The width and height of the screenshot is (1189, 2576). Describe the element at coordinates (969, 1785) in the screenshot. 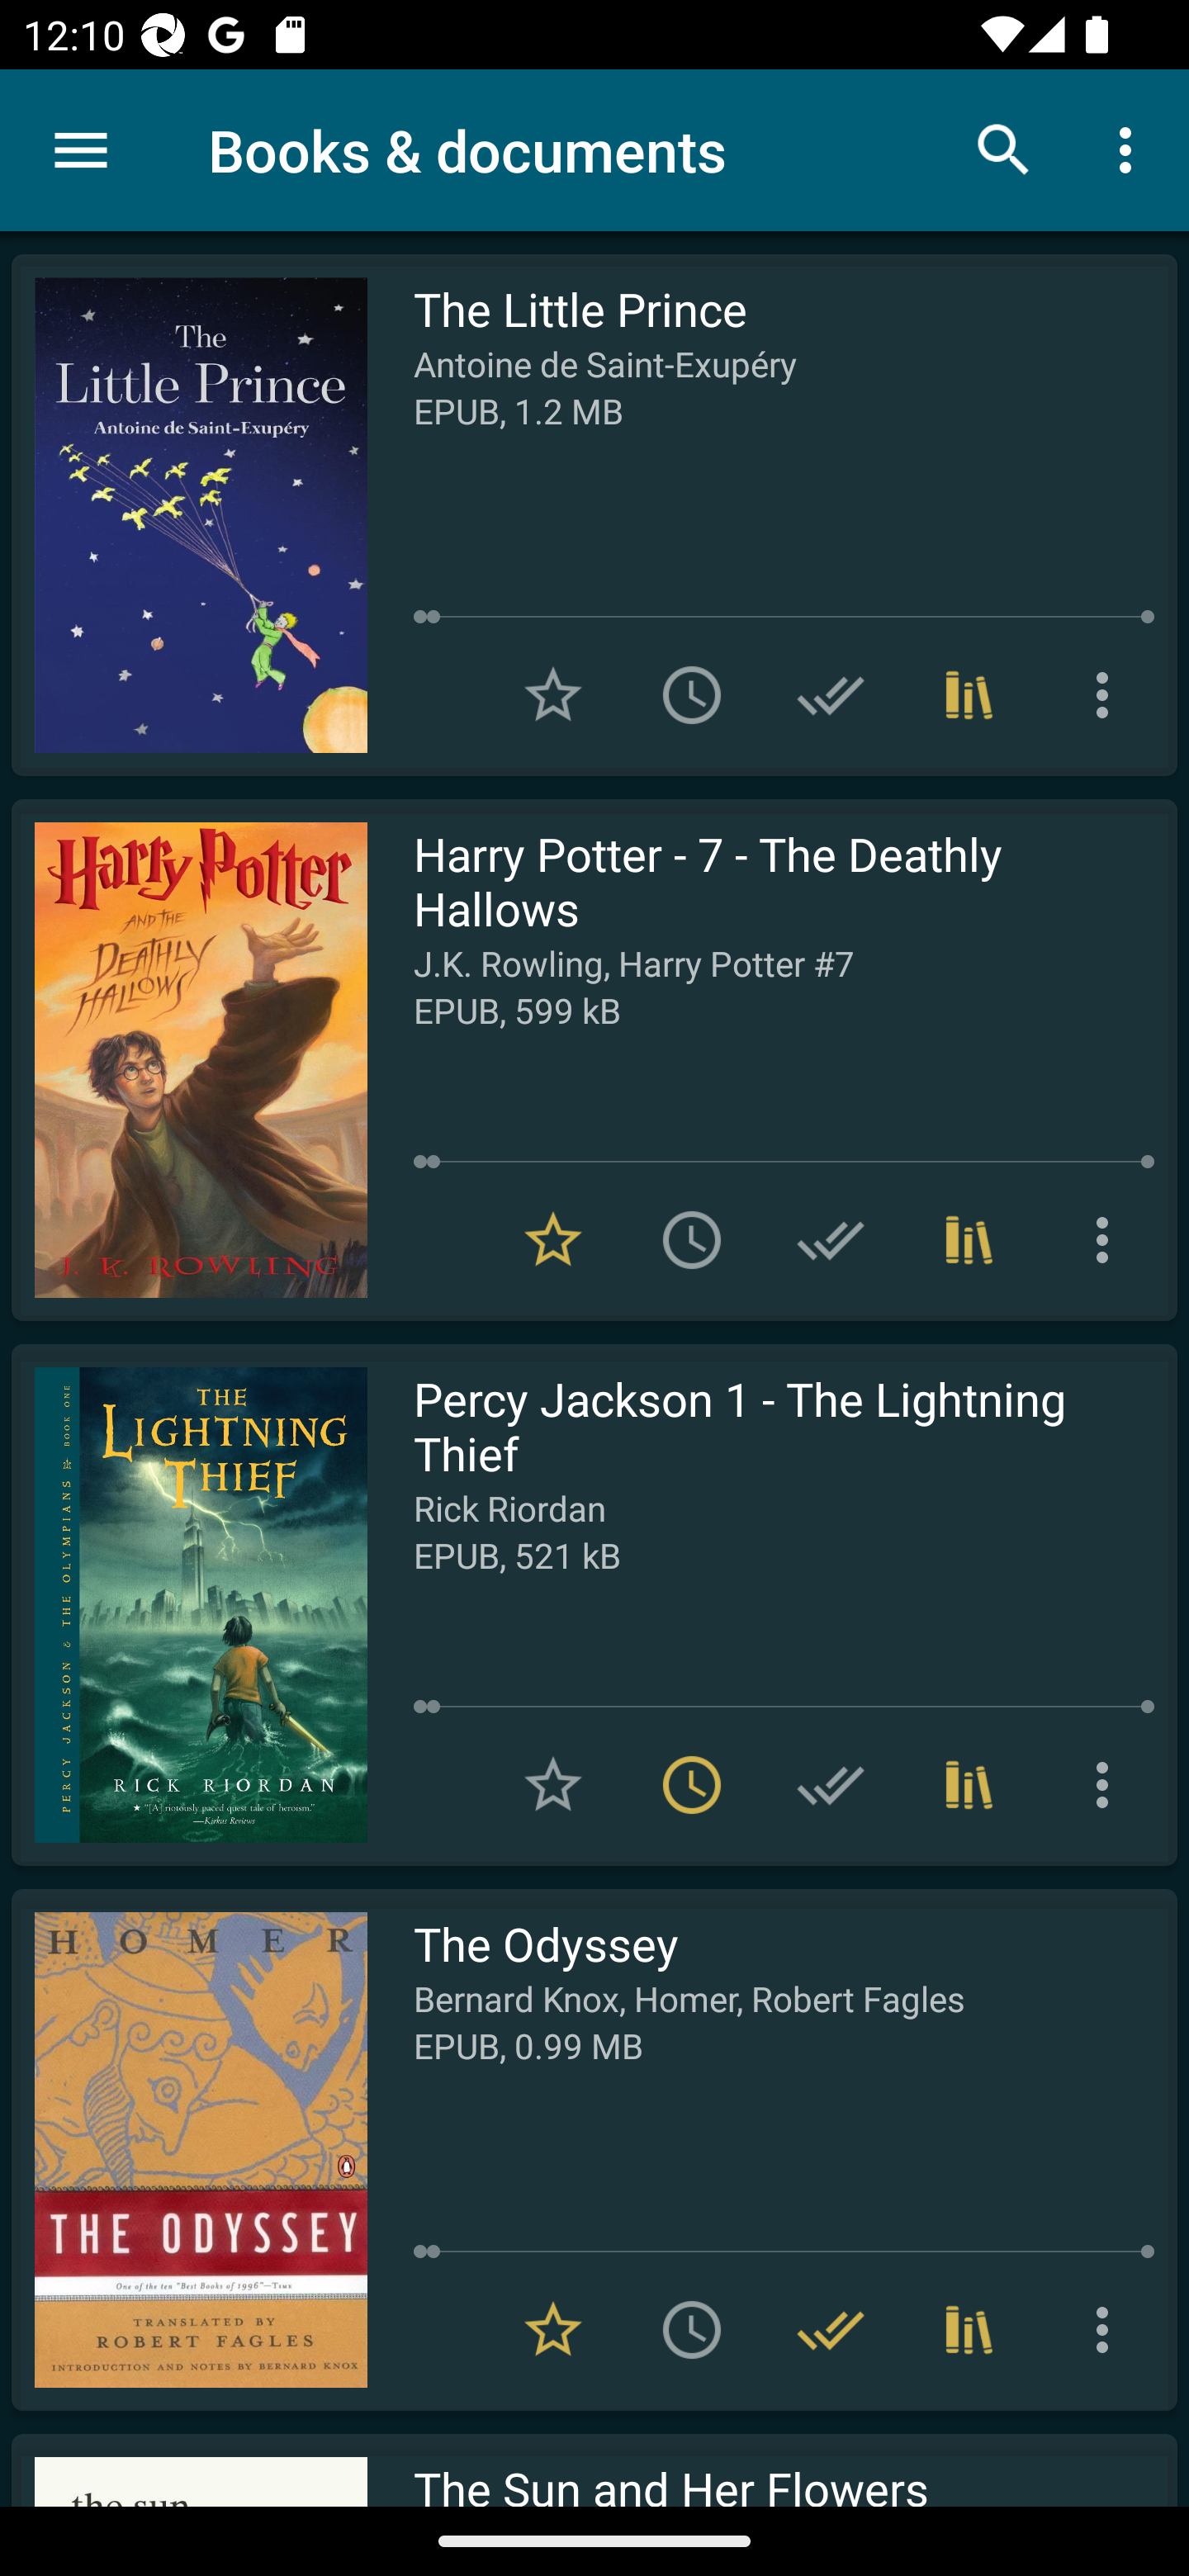

I see `Collections (1)` at that location.